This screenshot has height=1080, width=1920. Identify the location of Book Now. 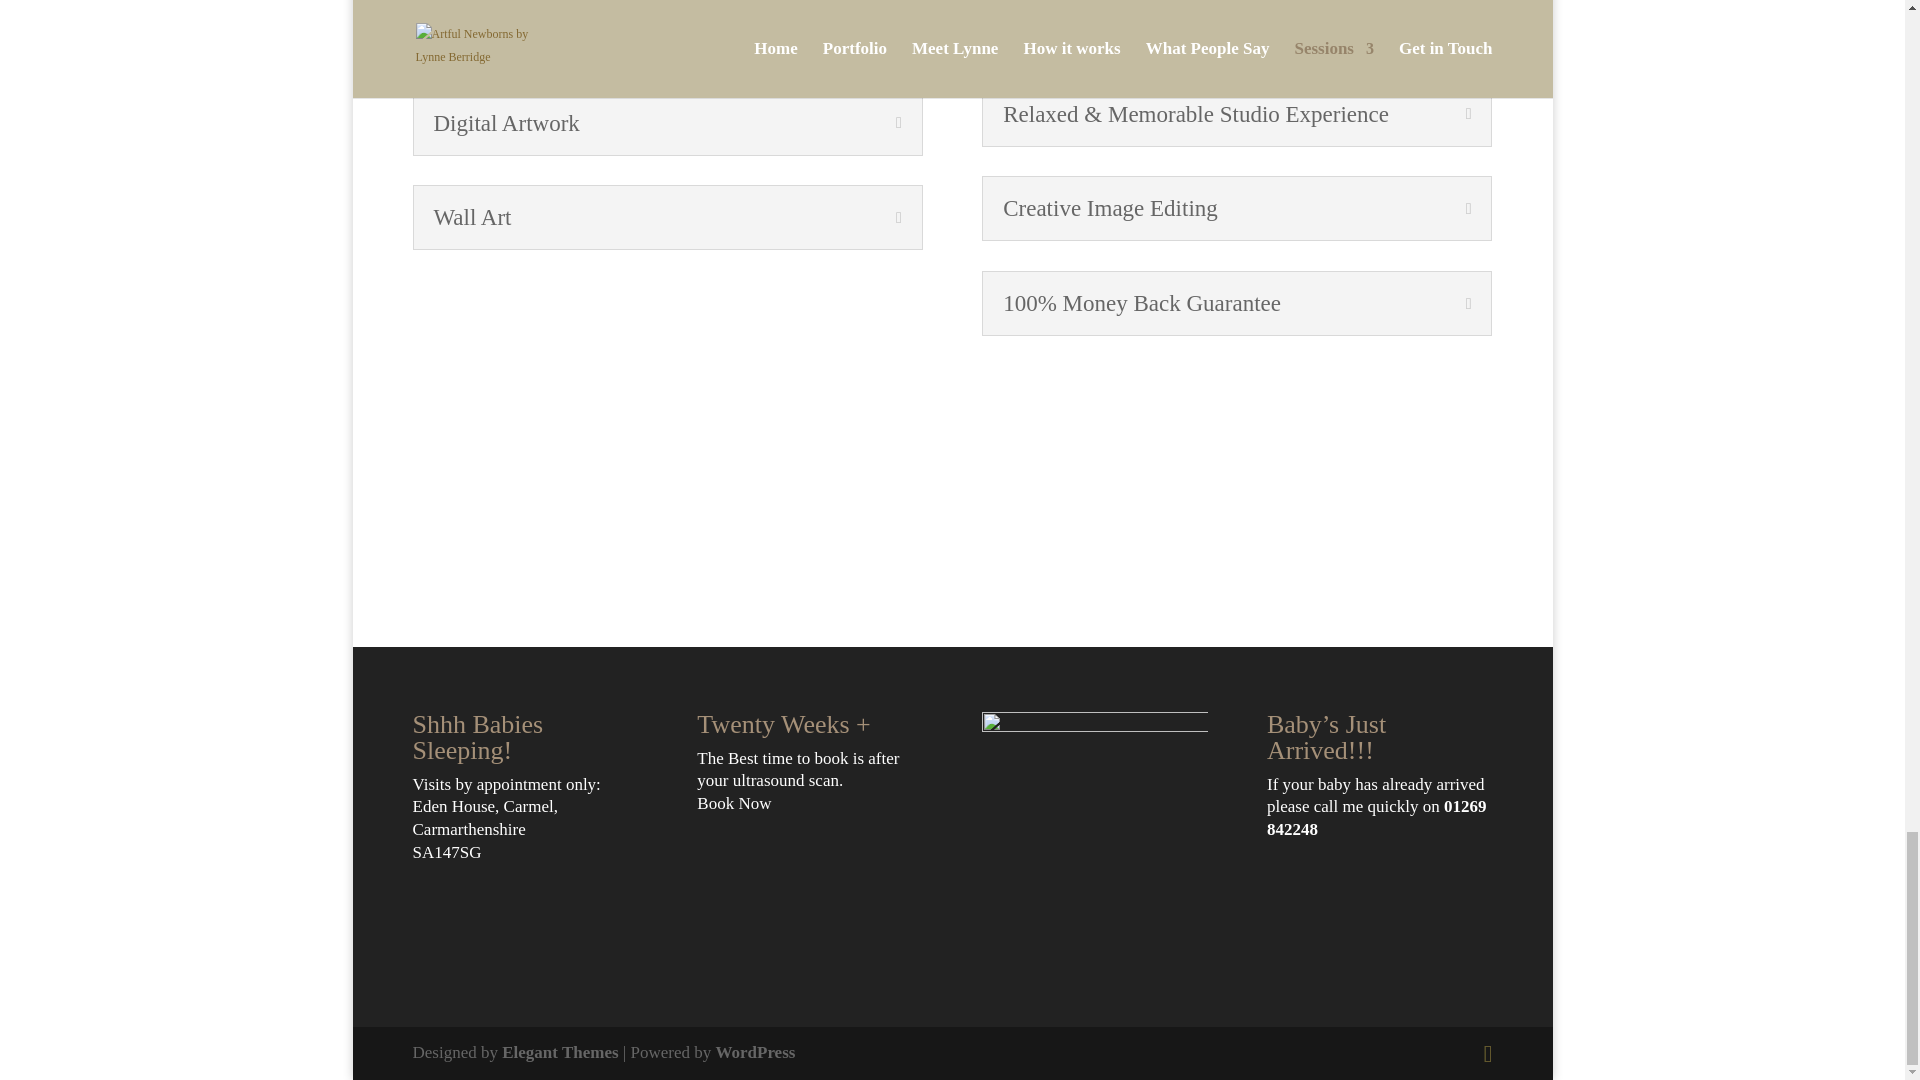
(734, 803).